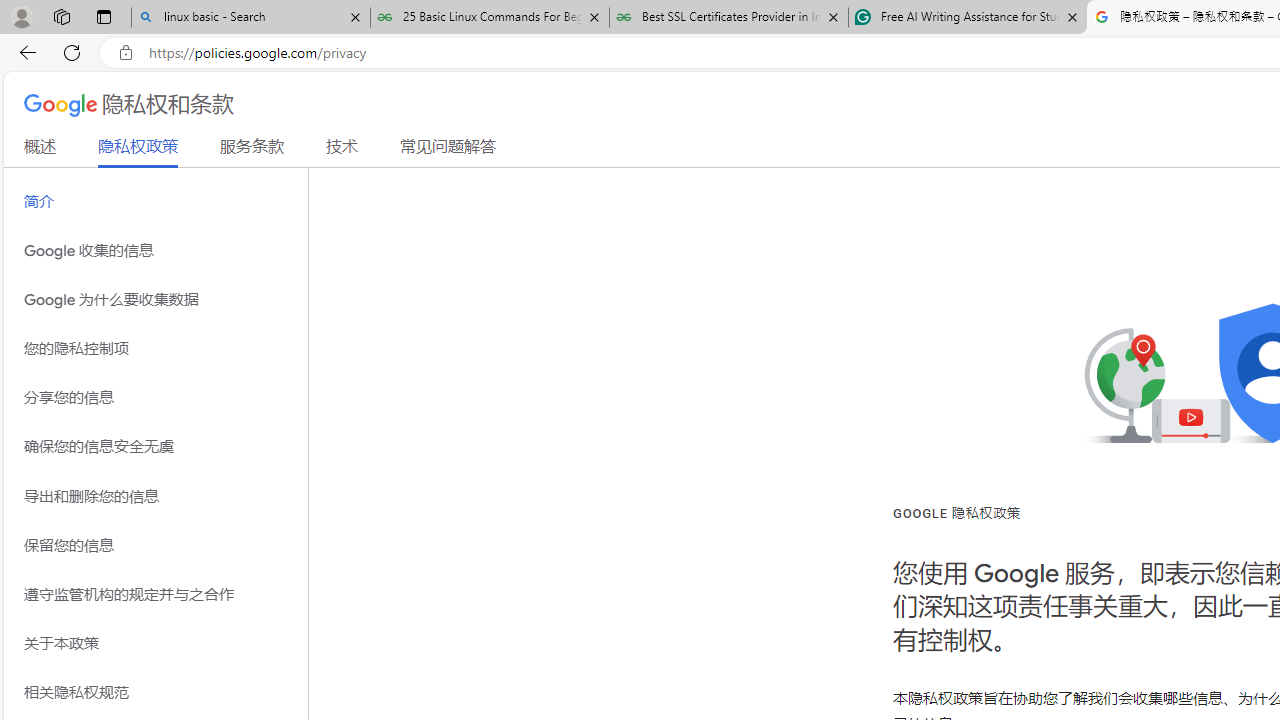 The height and width of the screenshot is (720, 1280). Describe the element at coordinates (729, 18) in the screenshot. I see `Best SSL Certificates Provider in India - GeeksforGeeks` at that location.